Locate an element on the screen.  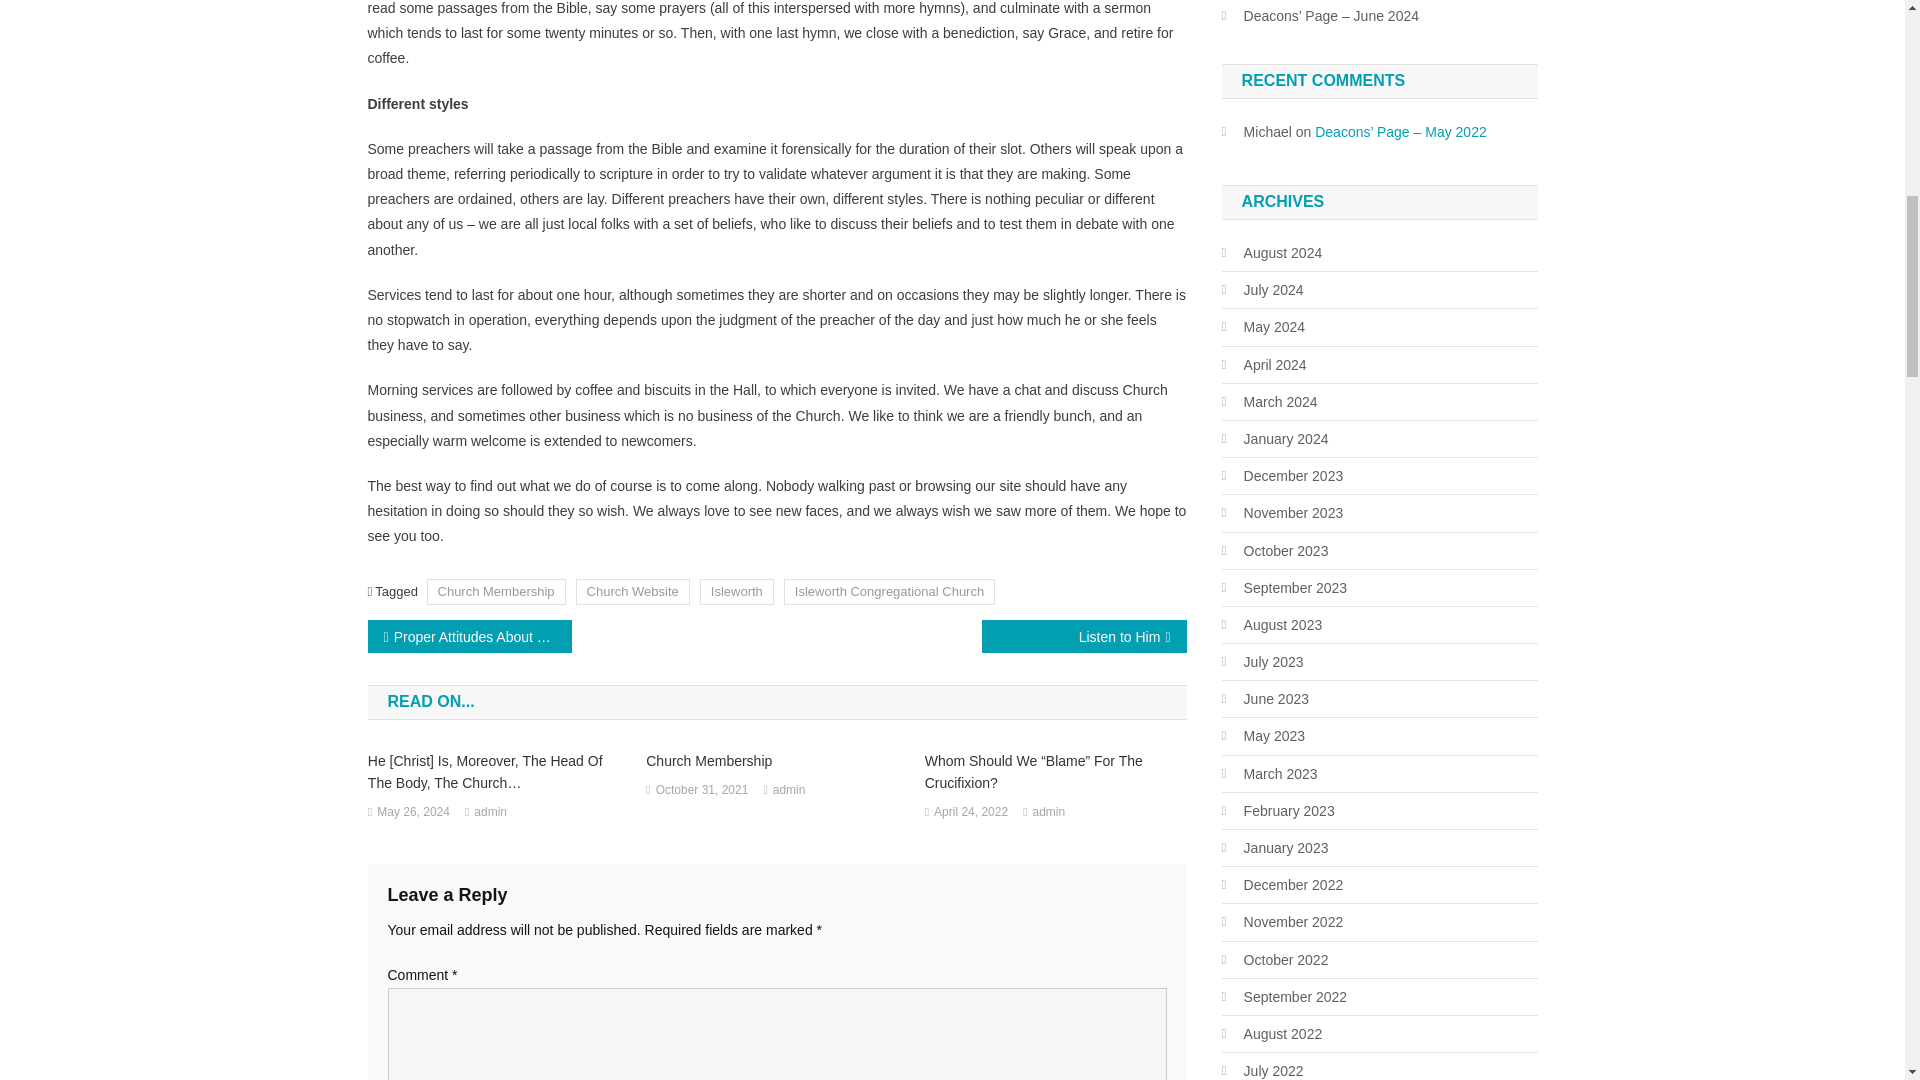
October 31, 2021 is located at coordinates (702, 790).